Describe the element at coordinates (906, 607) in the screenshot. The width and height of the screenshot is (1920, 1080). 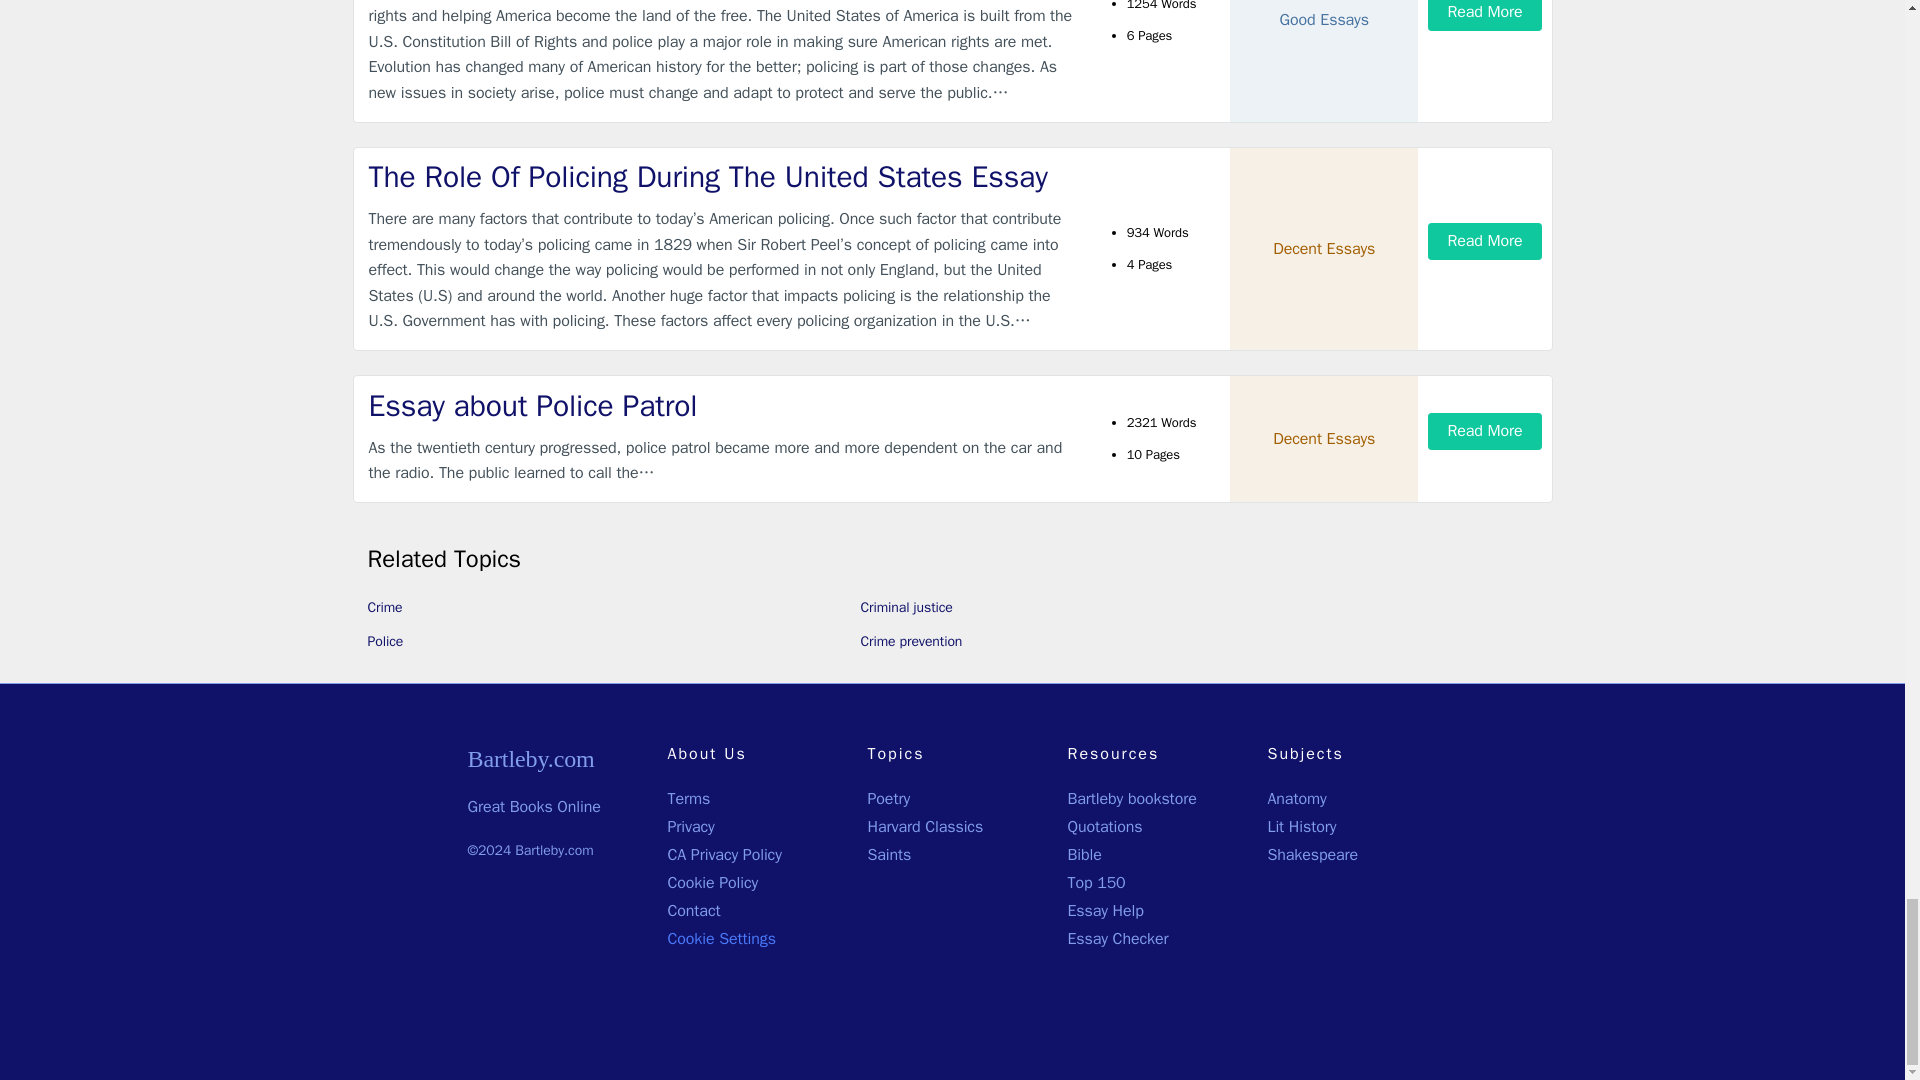
I see `Criminal justice` at that location.